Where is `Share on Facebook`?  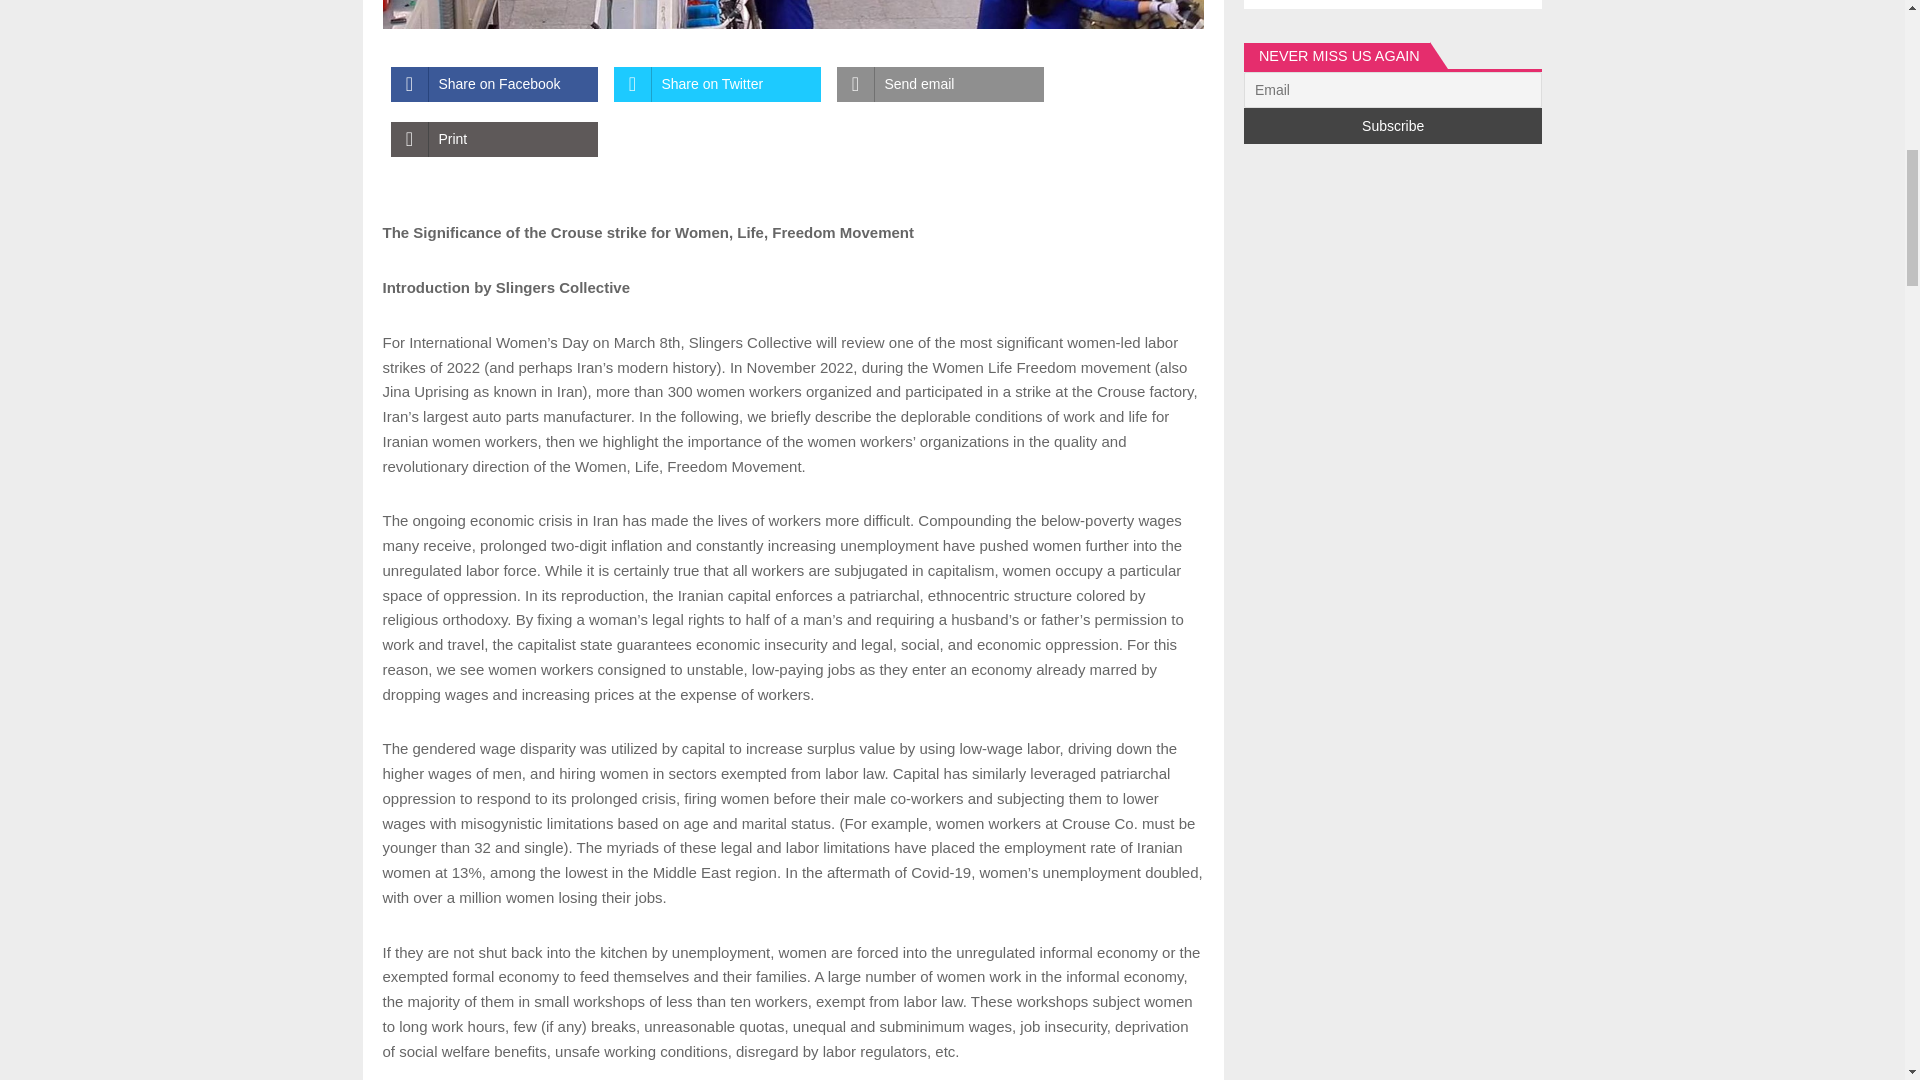 Share on Facebook is located at coordinates (493, 84).